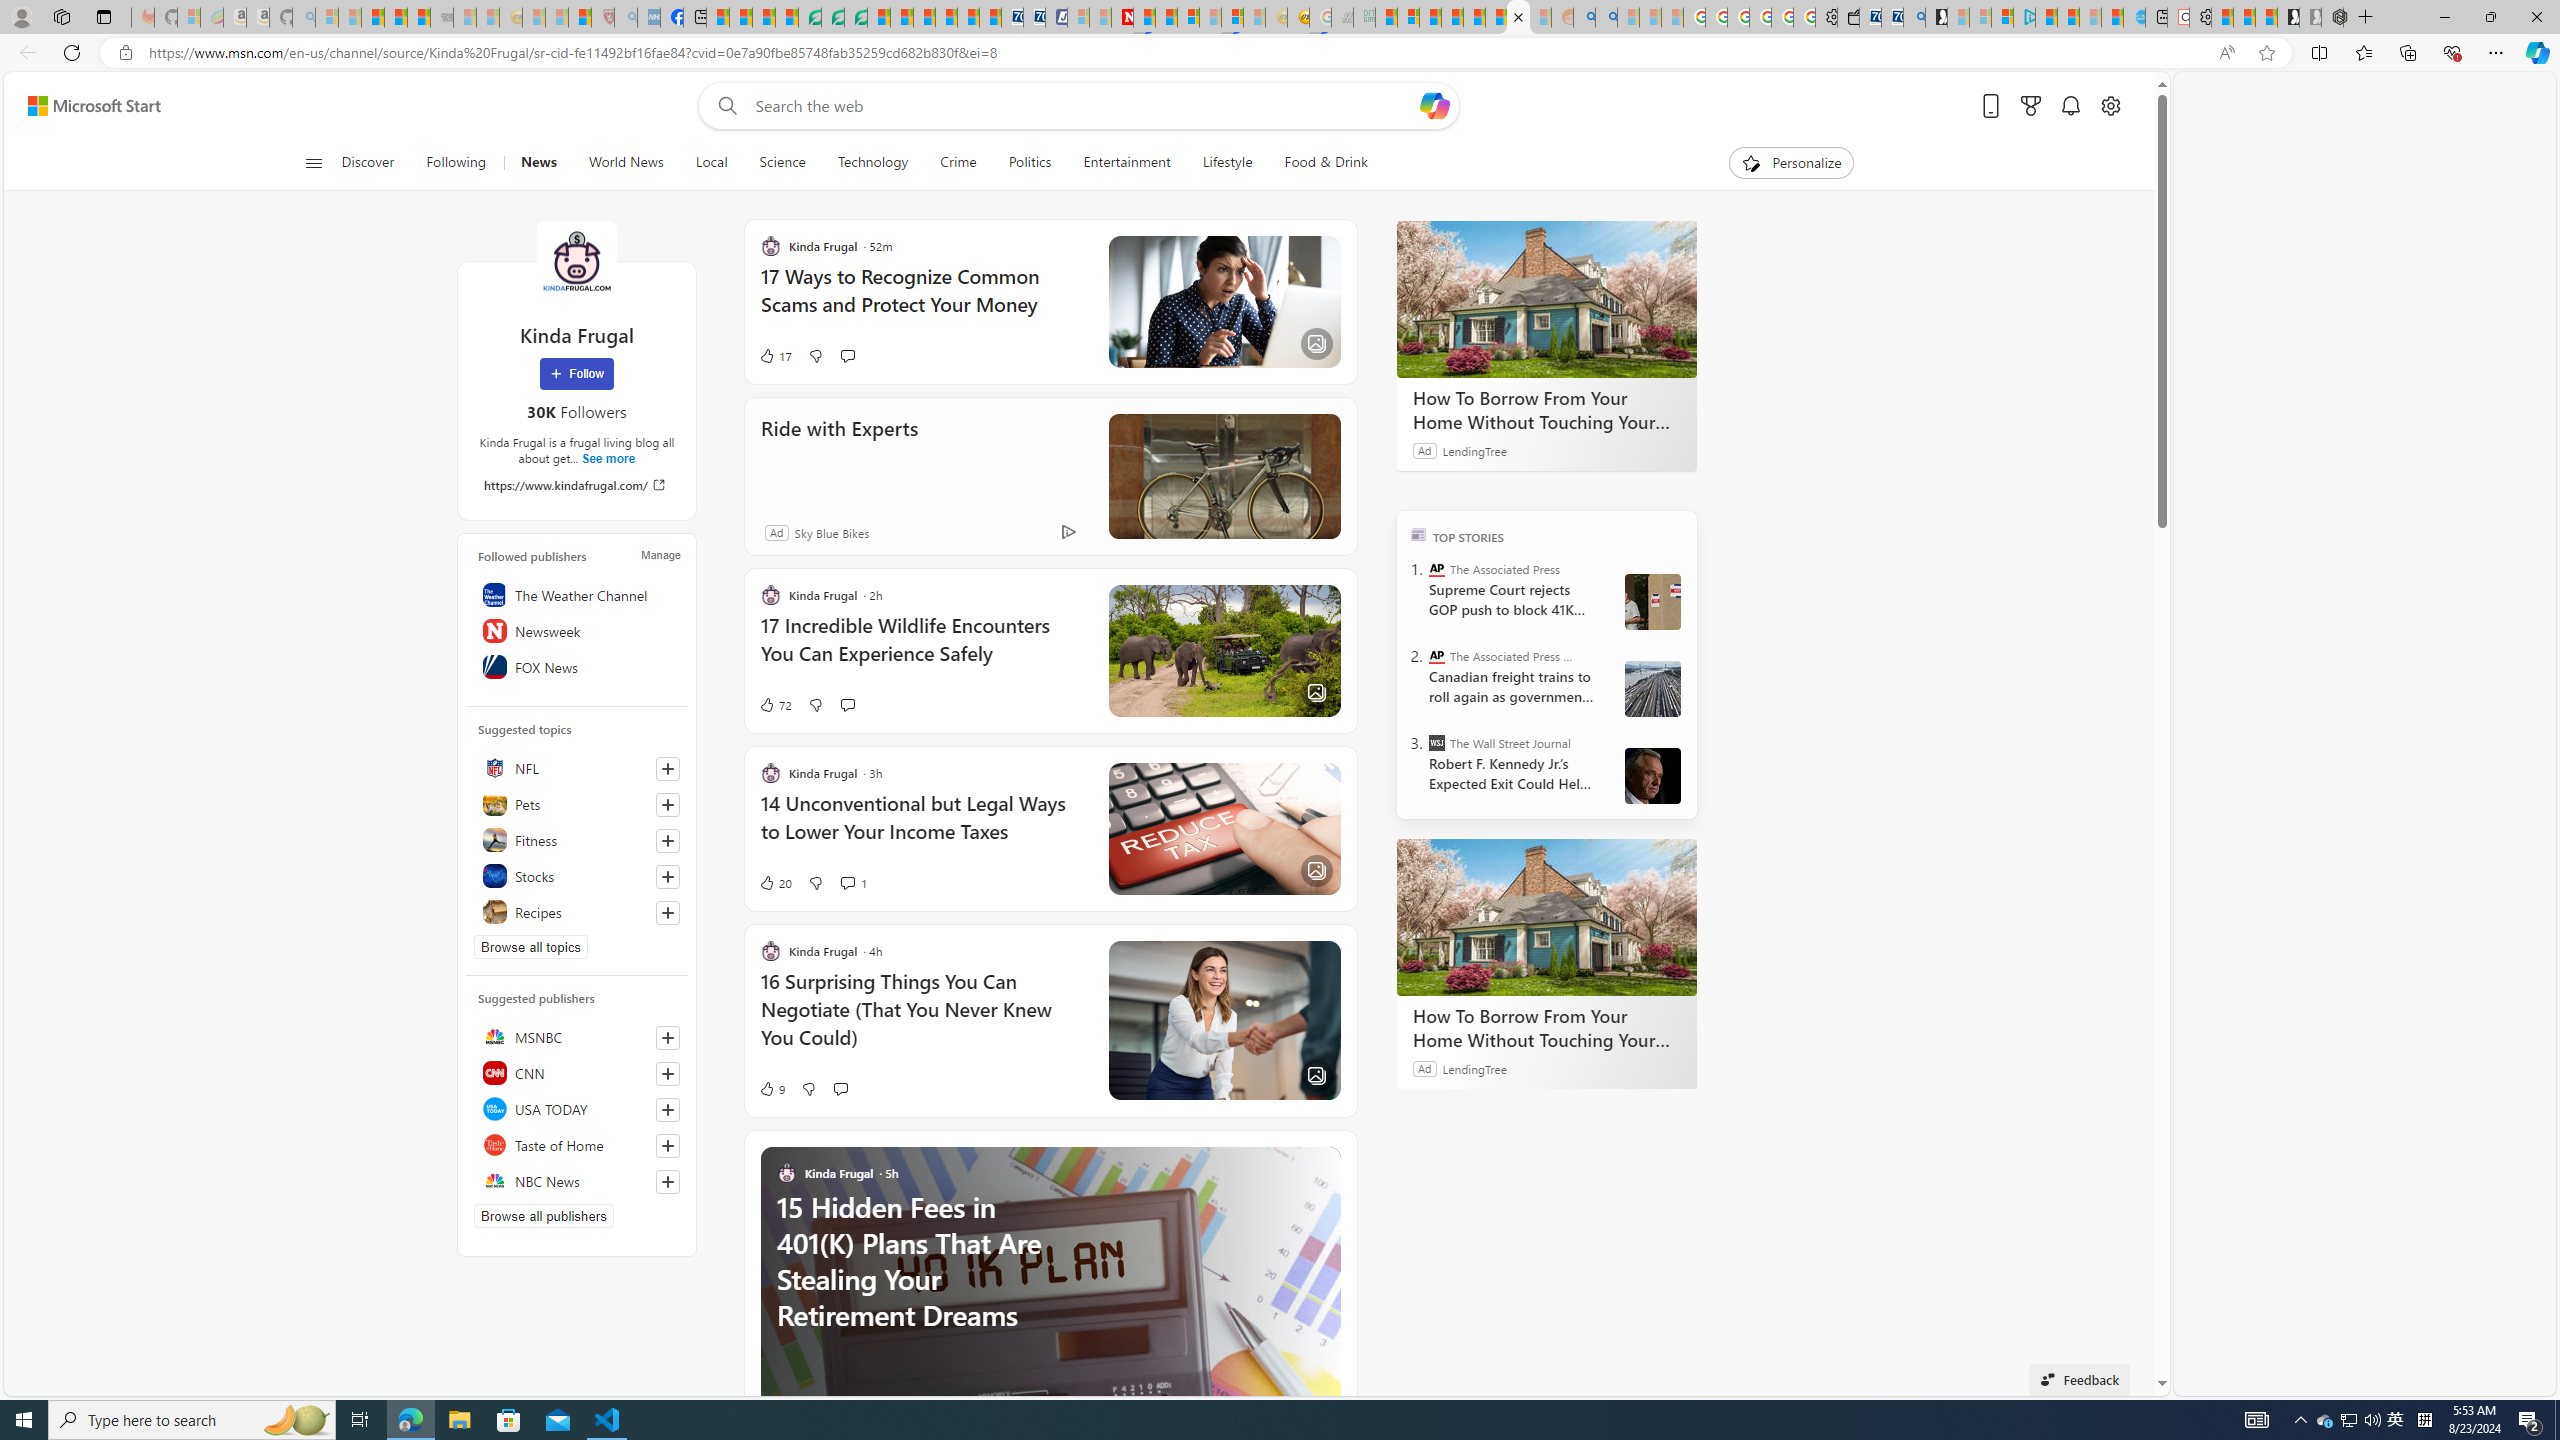 The width and height of the screenshot is (2560, 1440). What do you see at coordinates (530, 946) in the screenshot?
I see `Browse all topics` at bounding box center [530, 946].